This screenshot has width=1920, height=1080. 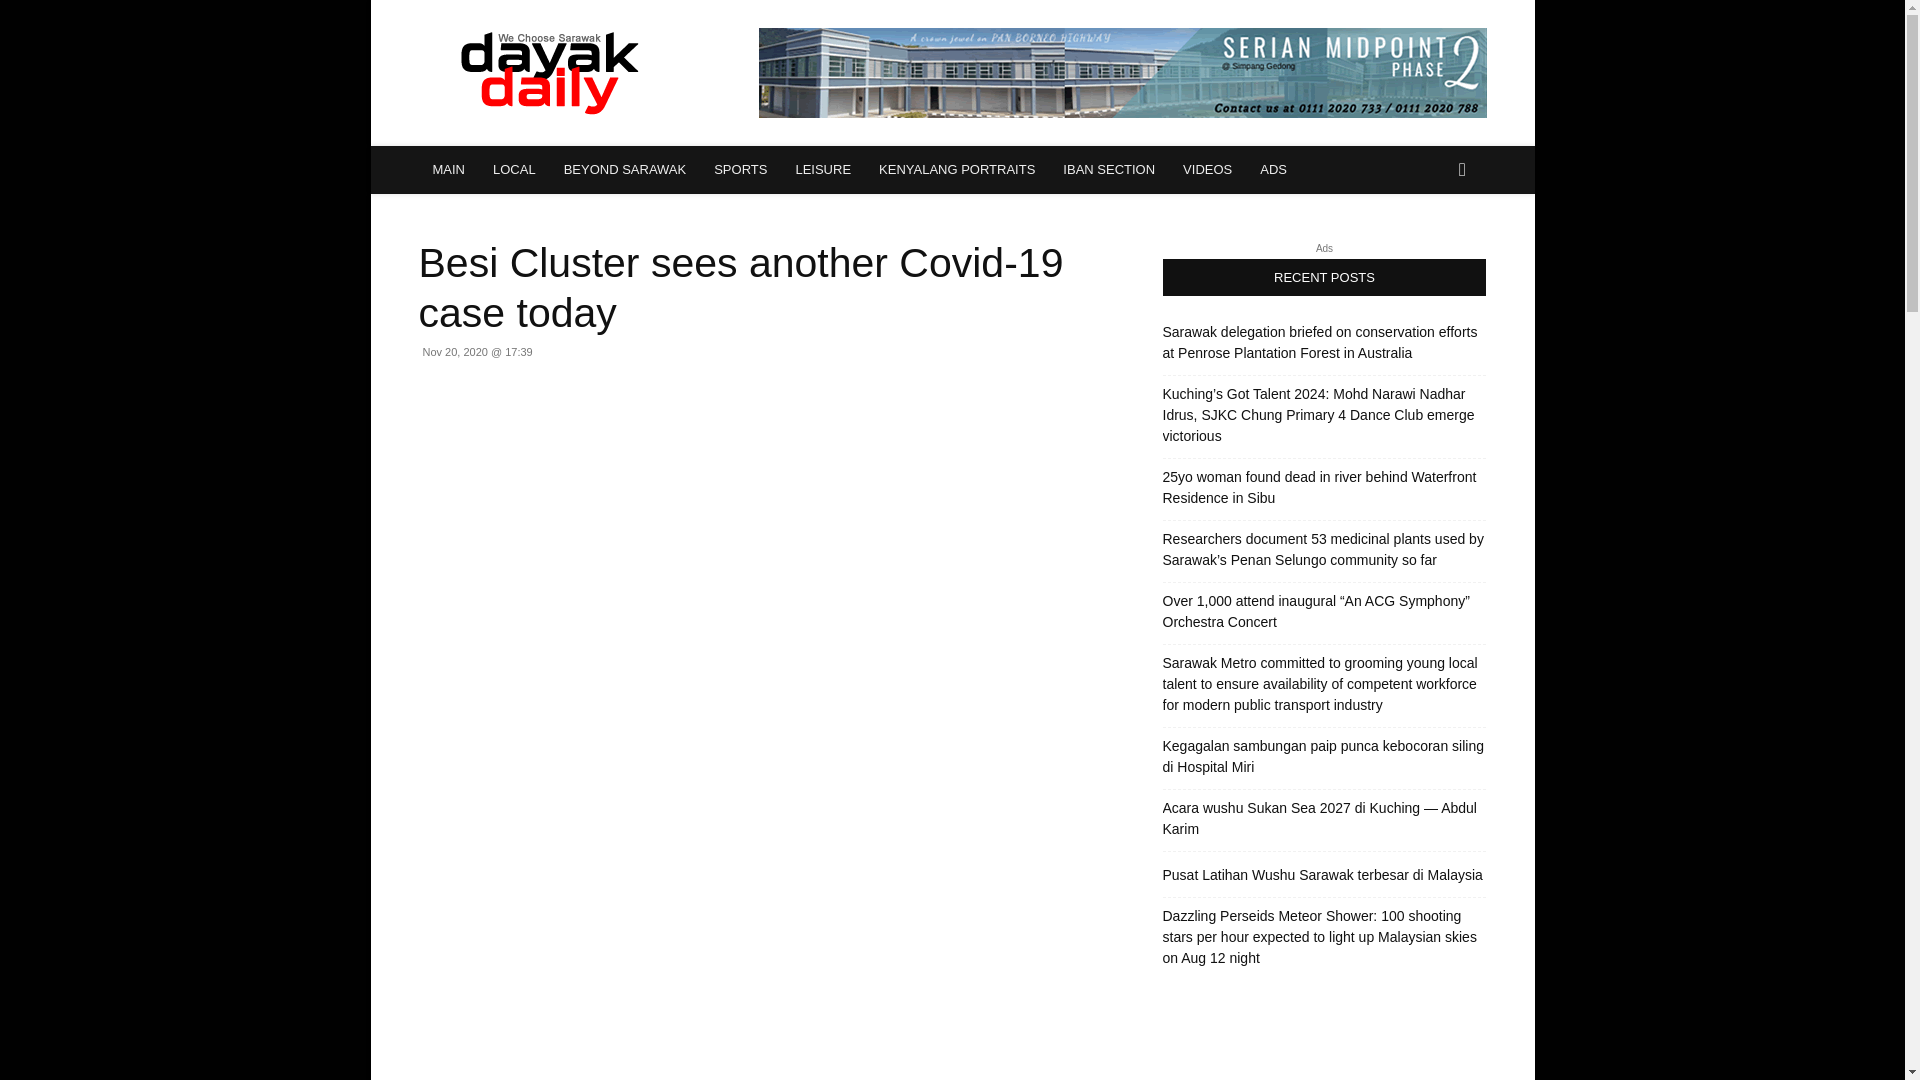 What do you see at coordinates (1430, 250) in the screenshot?
I see `Search` at bounding box center [1430, 250].